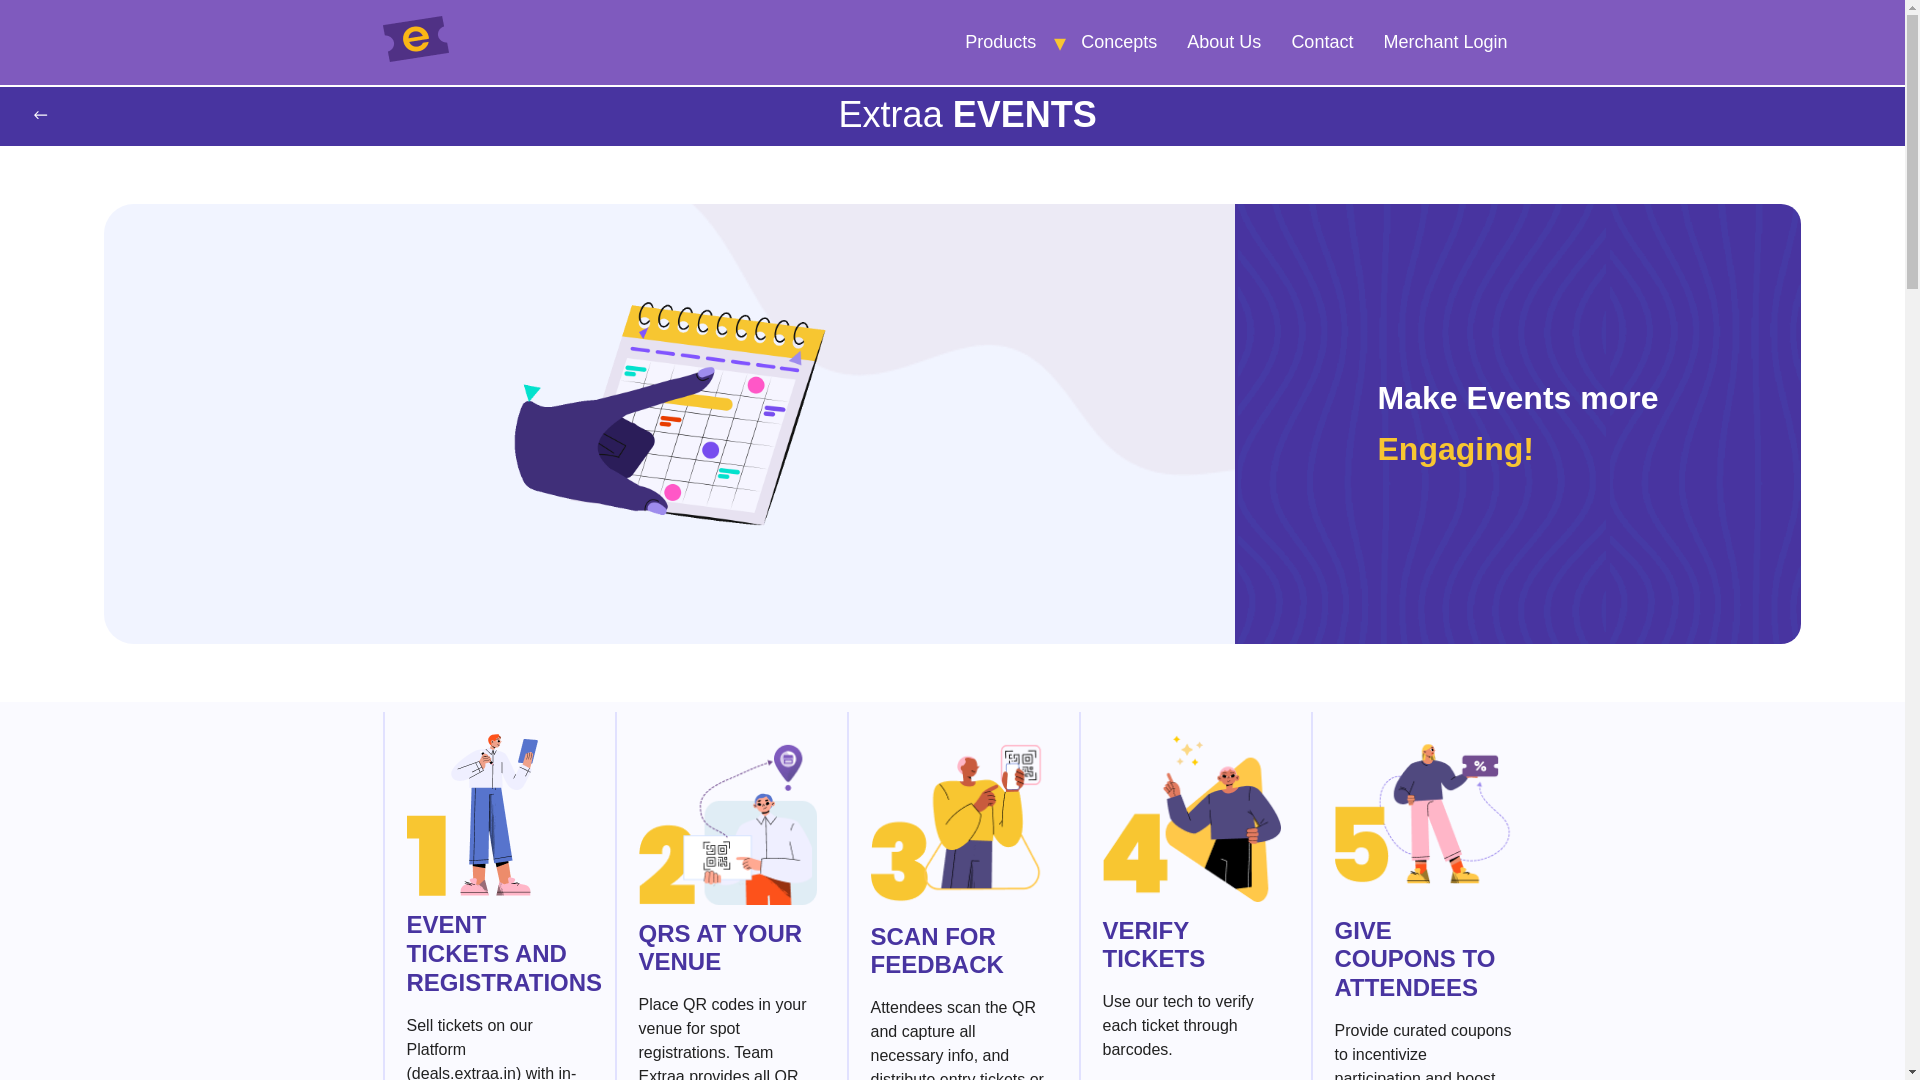 The width and height of the screenshot is (1920, 1080). I want to click on Merchant Login, so click(1444, 42).